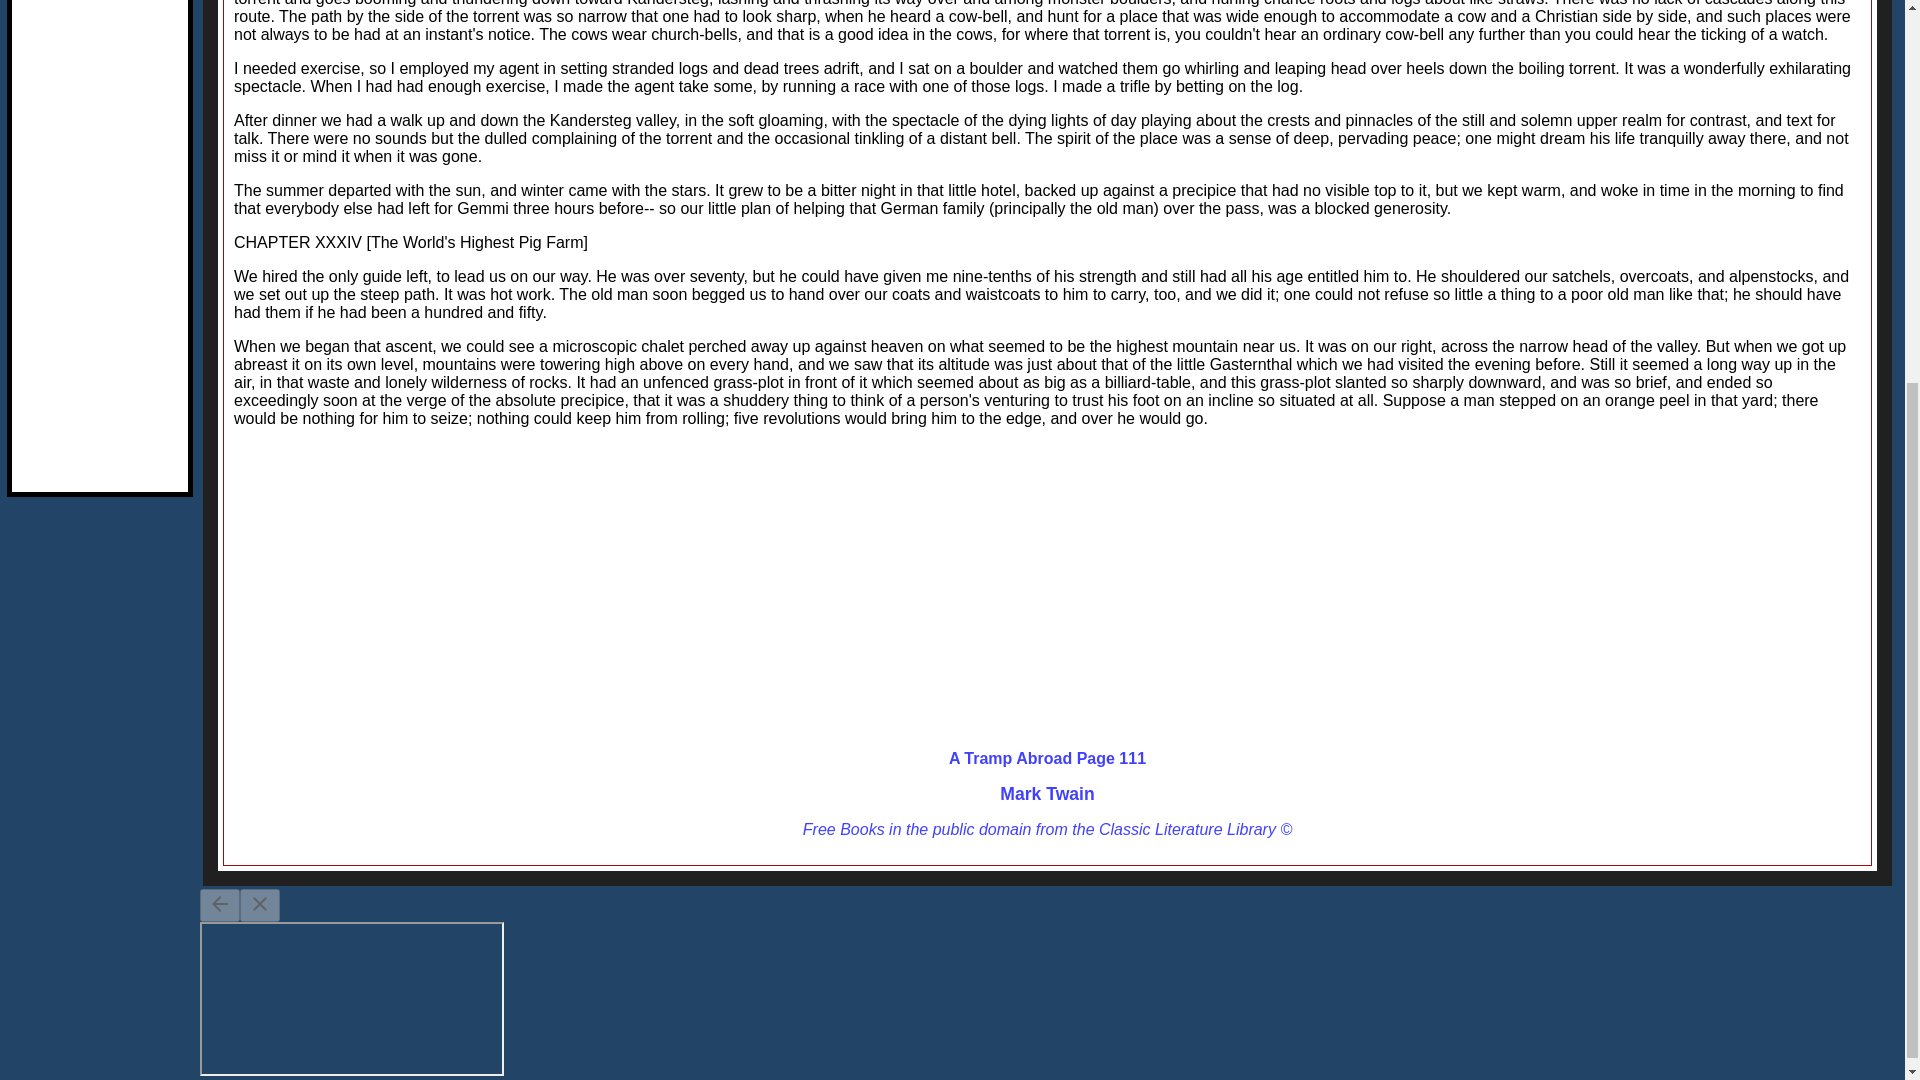 The image size is (1920, 1080). I want to click on A Tramp Abroad Page 111, so click(1047, 758).